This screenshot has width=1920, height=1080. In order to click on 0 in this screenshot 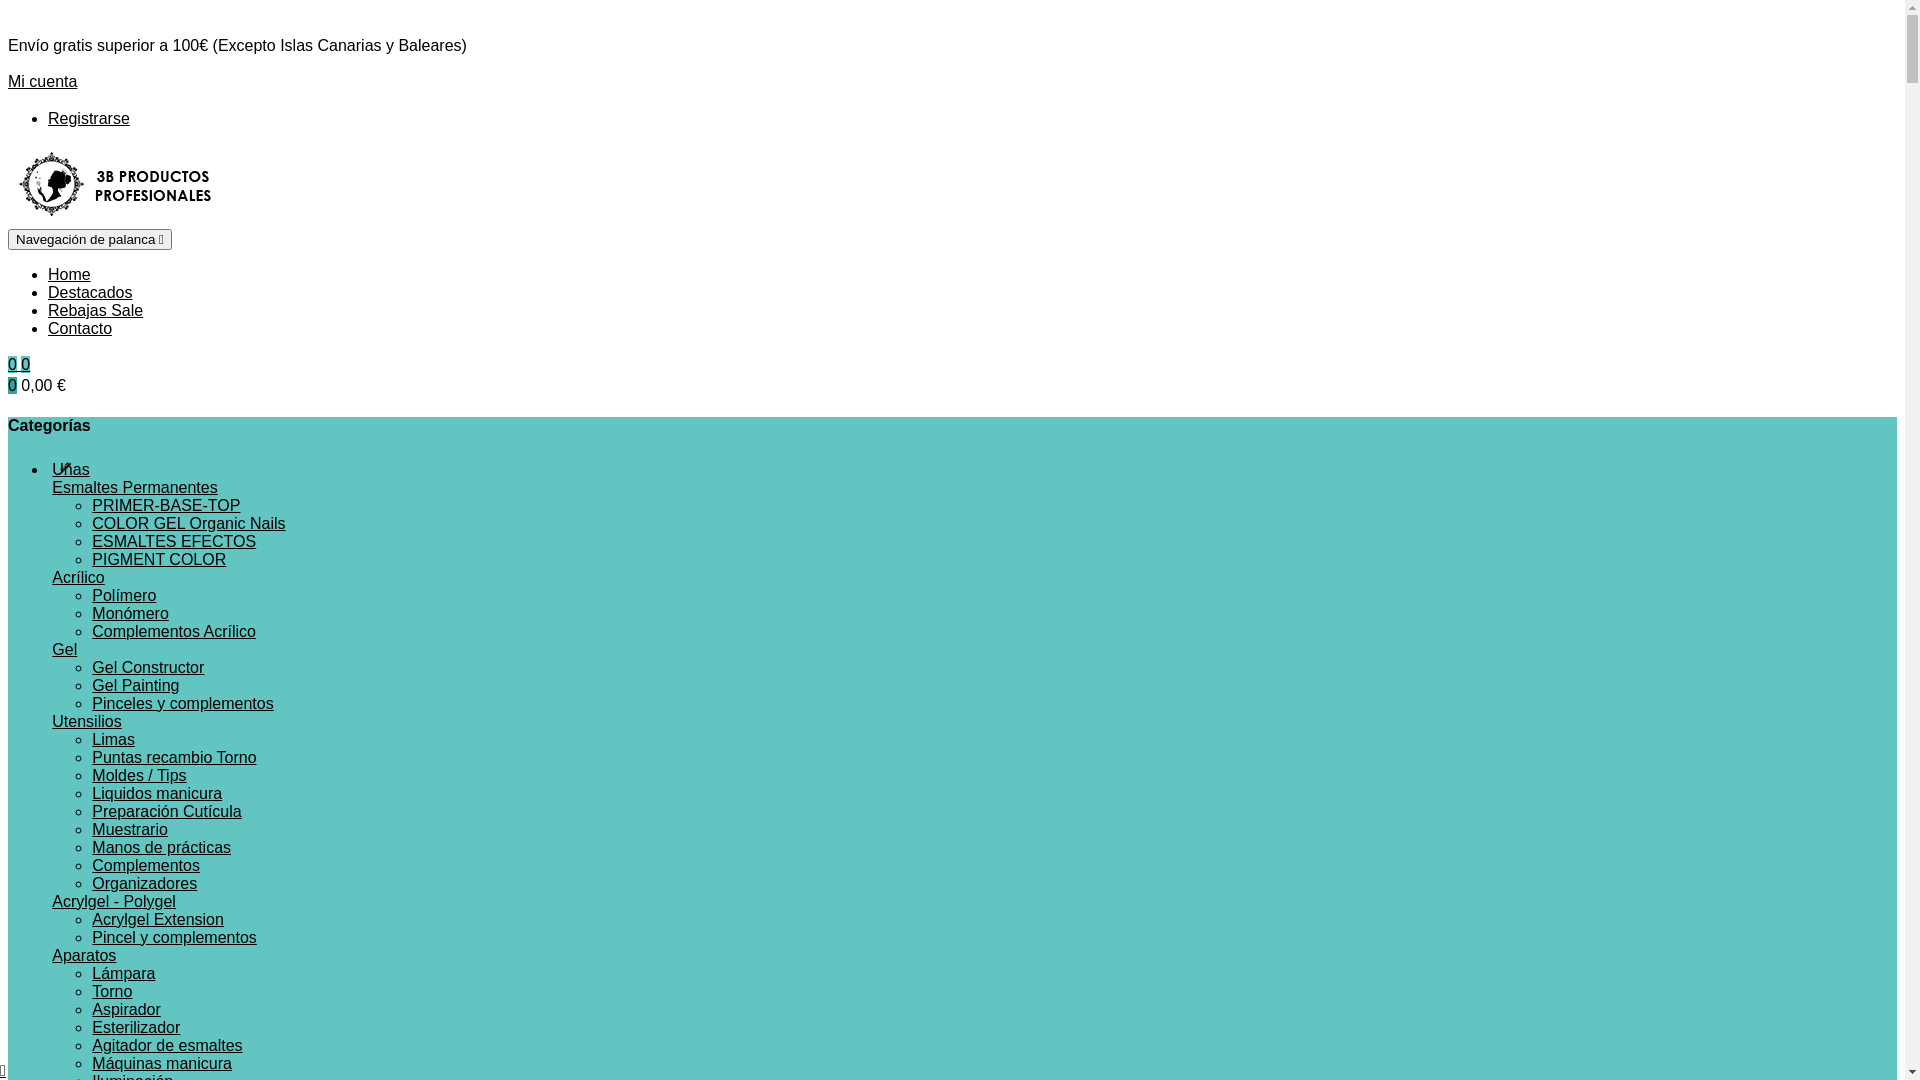, I will do `click(14, 364)`.